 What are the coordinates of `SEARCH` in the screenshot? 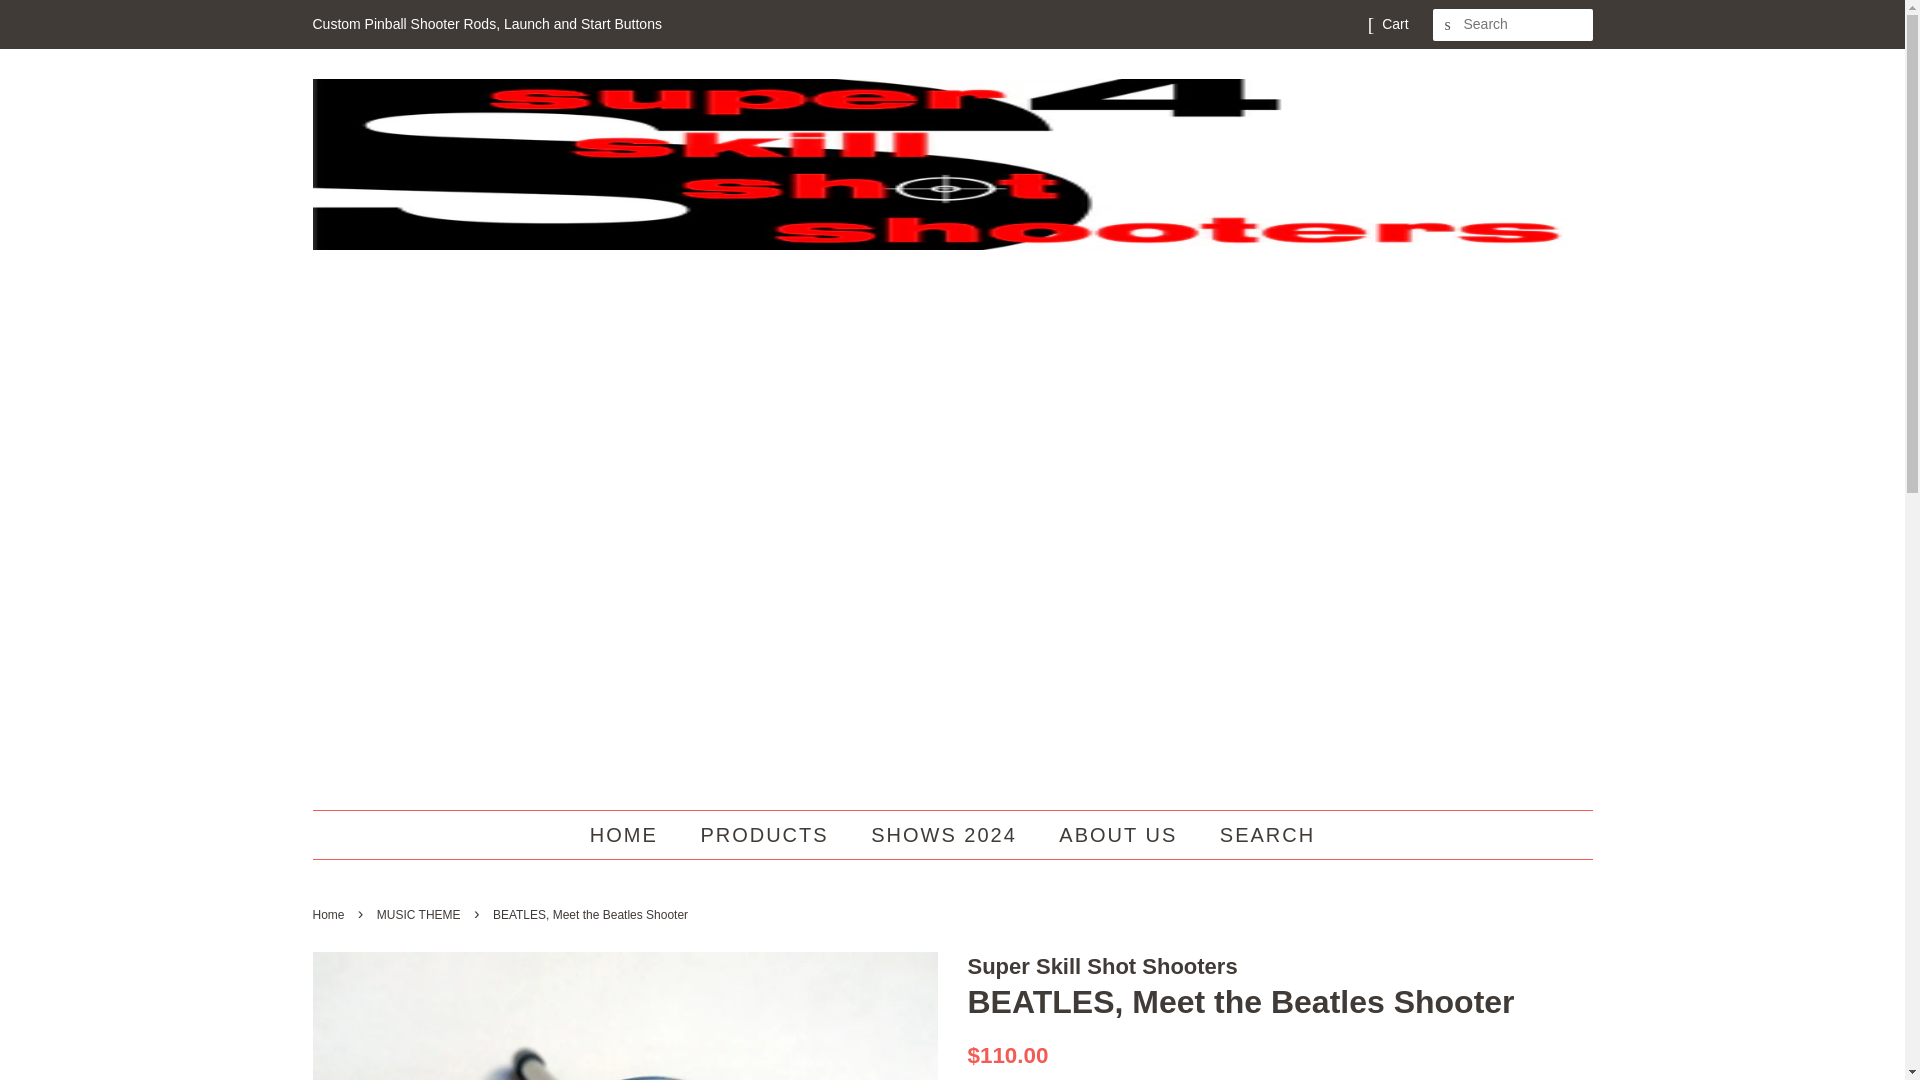 It's located at (1260, 834).